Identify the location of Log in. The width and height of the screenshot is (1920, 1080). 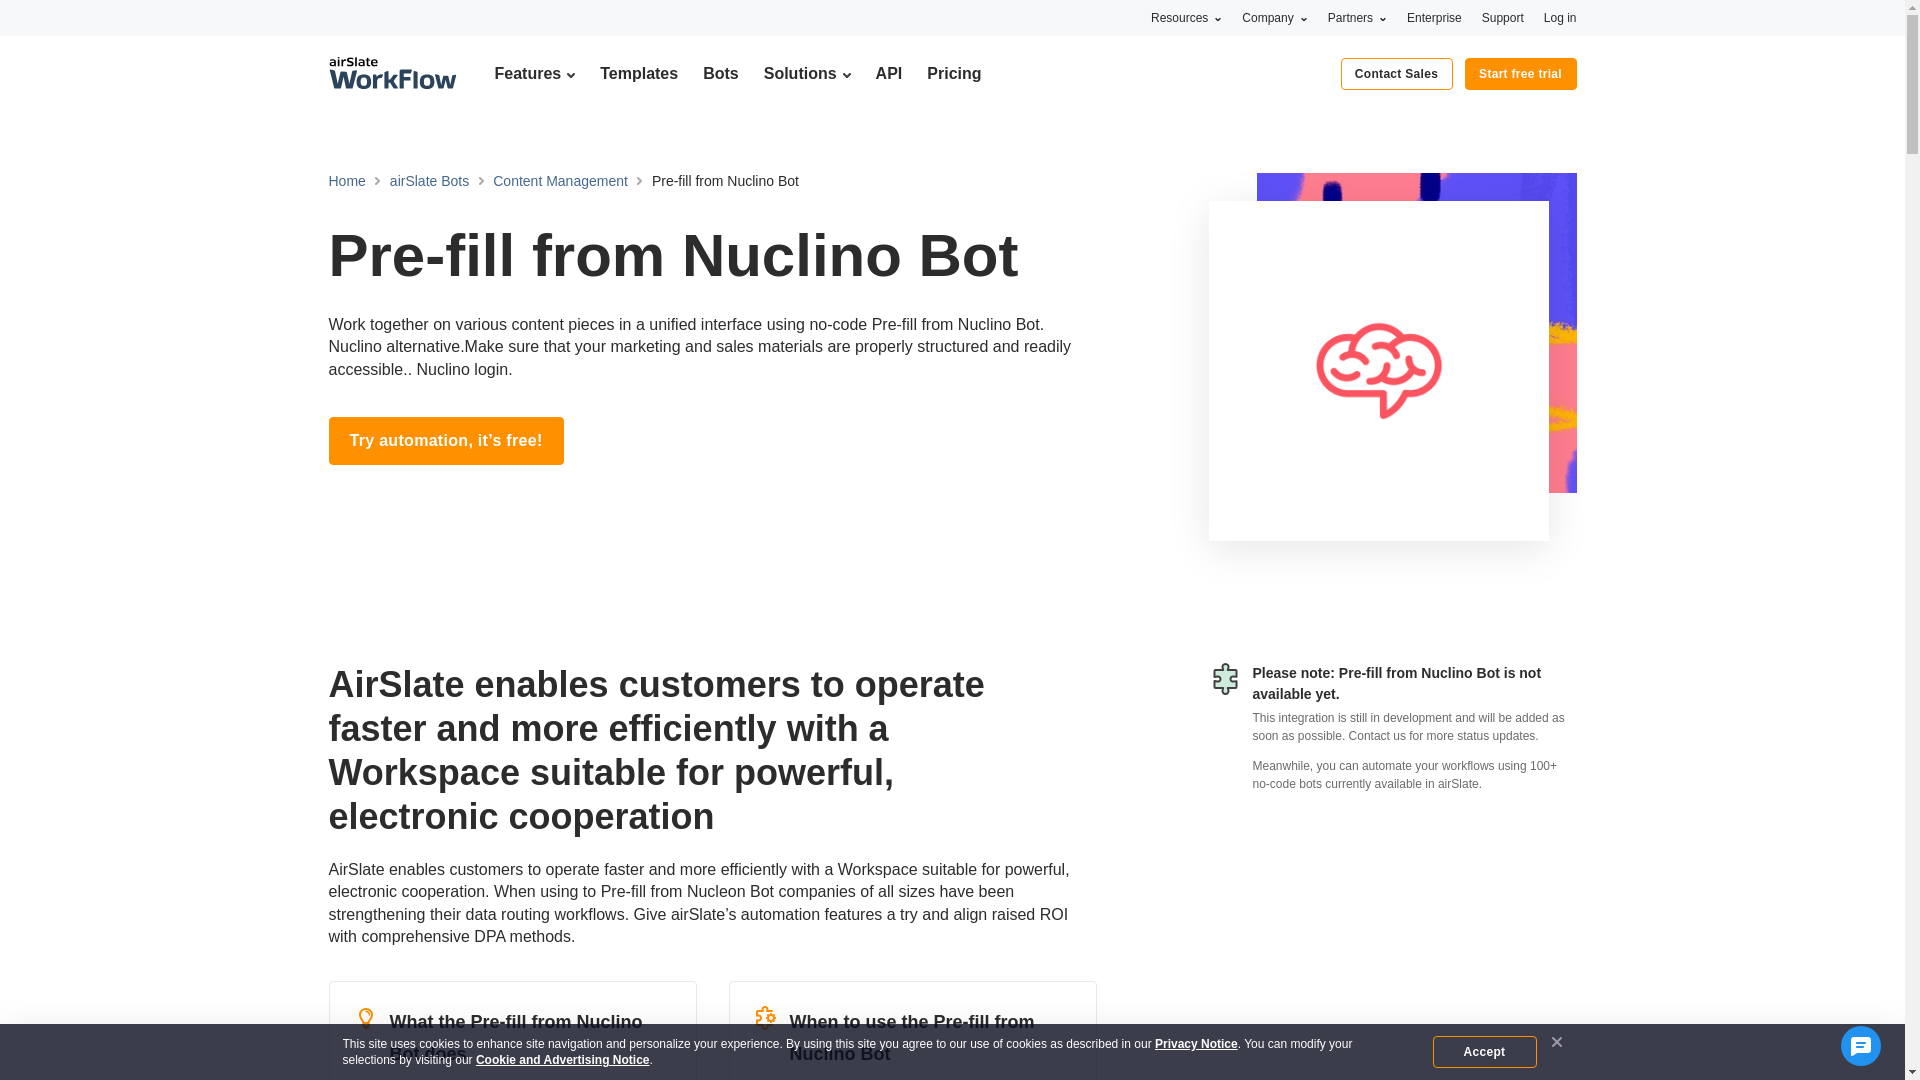
(1560, 17).